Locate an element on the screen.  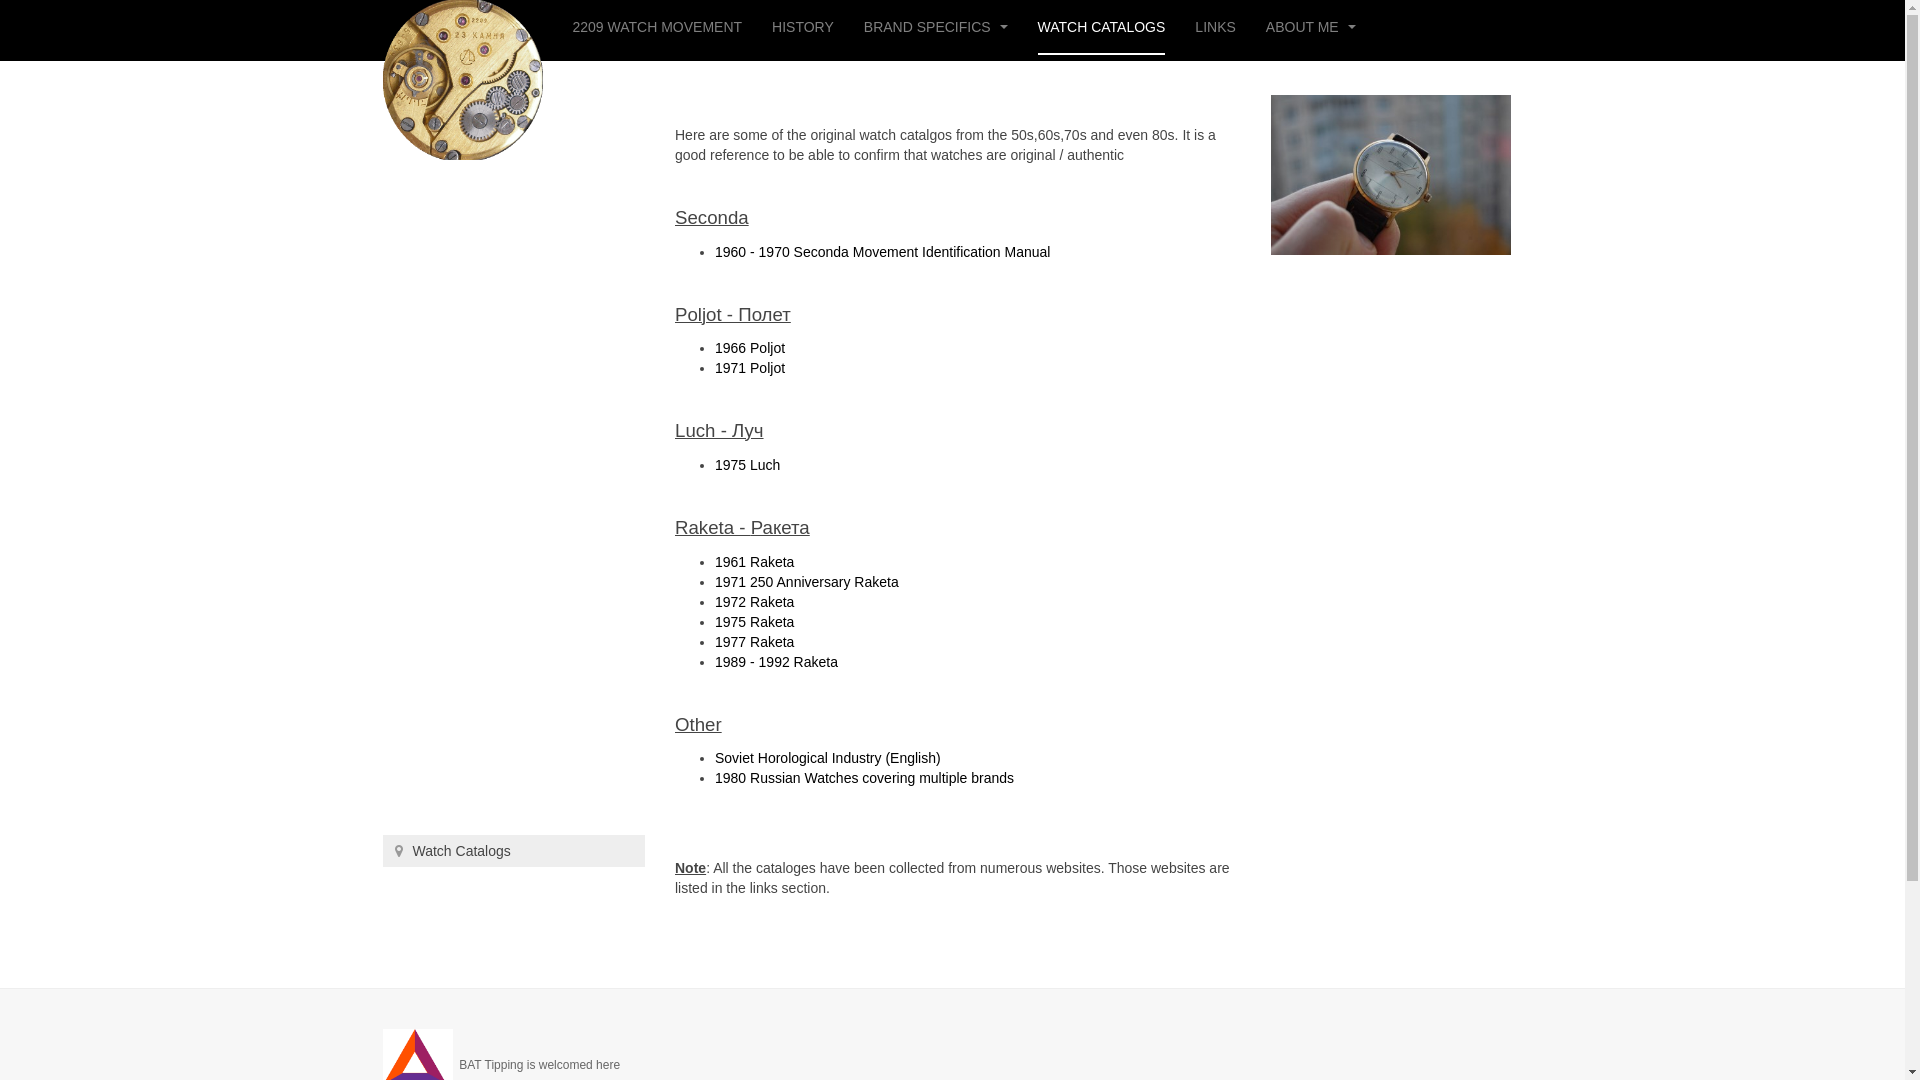
1980 Russian Watches covering multiple brands is located at coordinates (864, 778).